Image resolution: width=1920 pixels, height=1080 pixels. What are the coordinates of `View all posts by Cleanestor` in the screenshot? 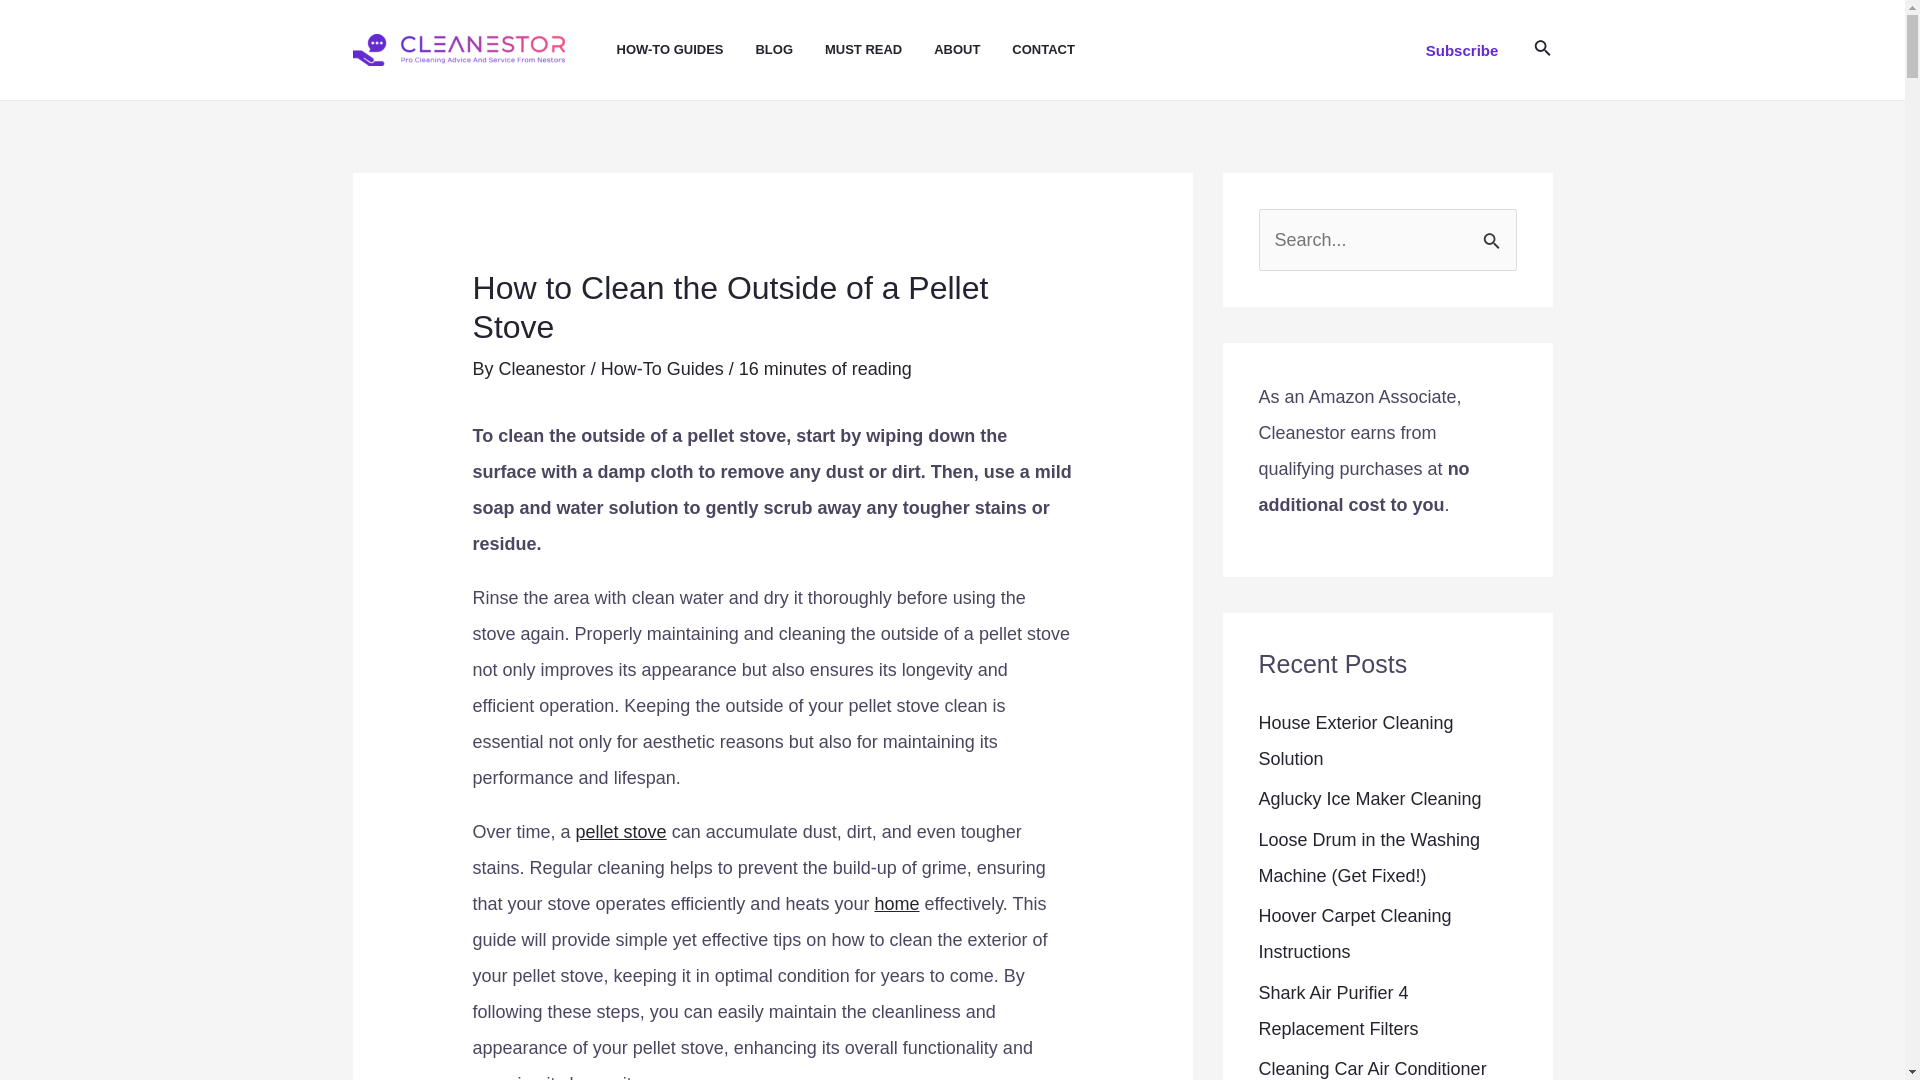 It's located at (545, 368).